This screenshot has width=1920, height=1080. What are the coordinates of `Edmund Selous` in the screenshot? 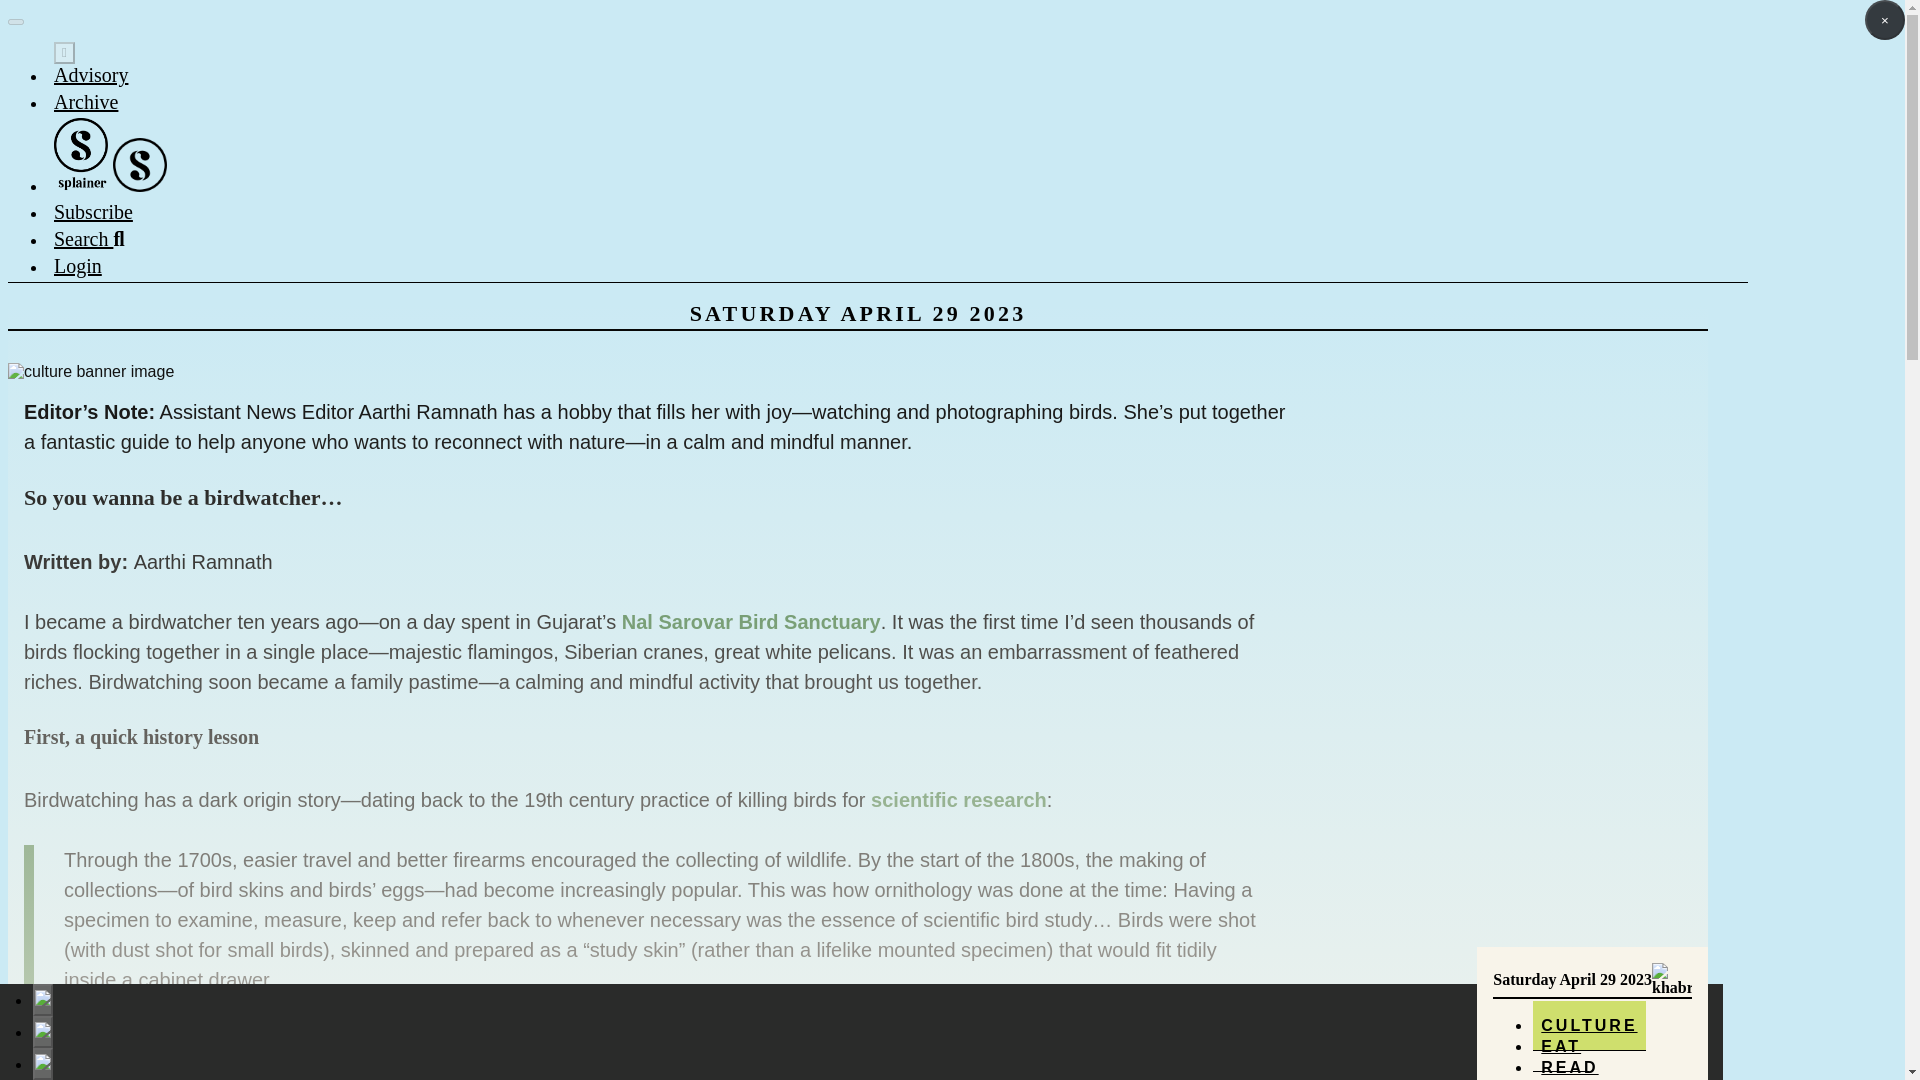 It's located at (606, 1040).